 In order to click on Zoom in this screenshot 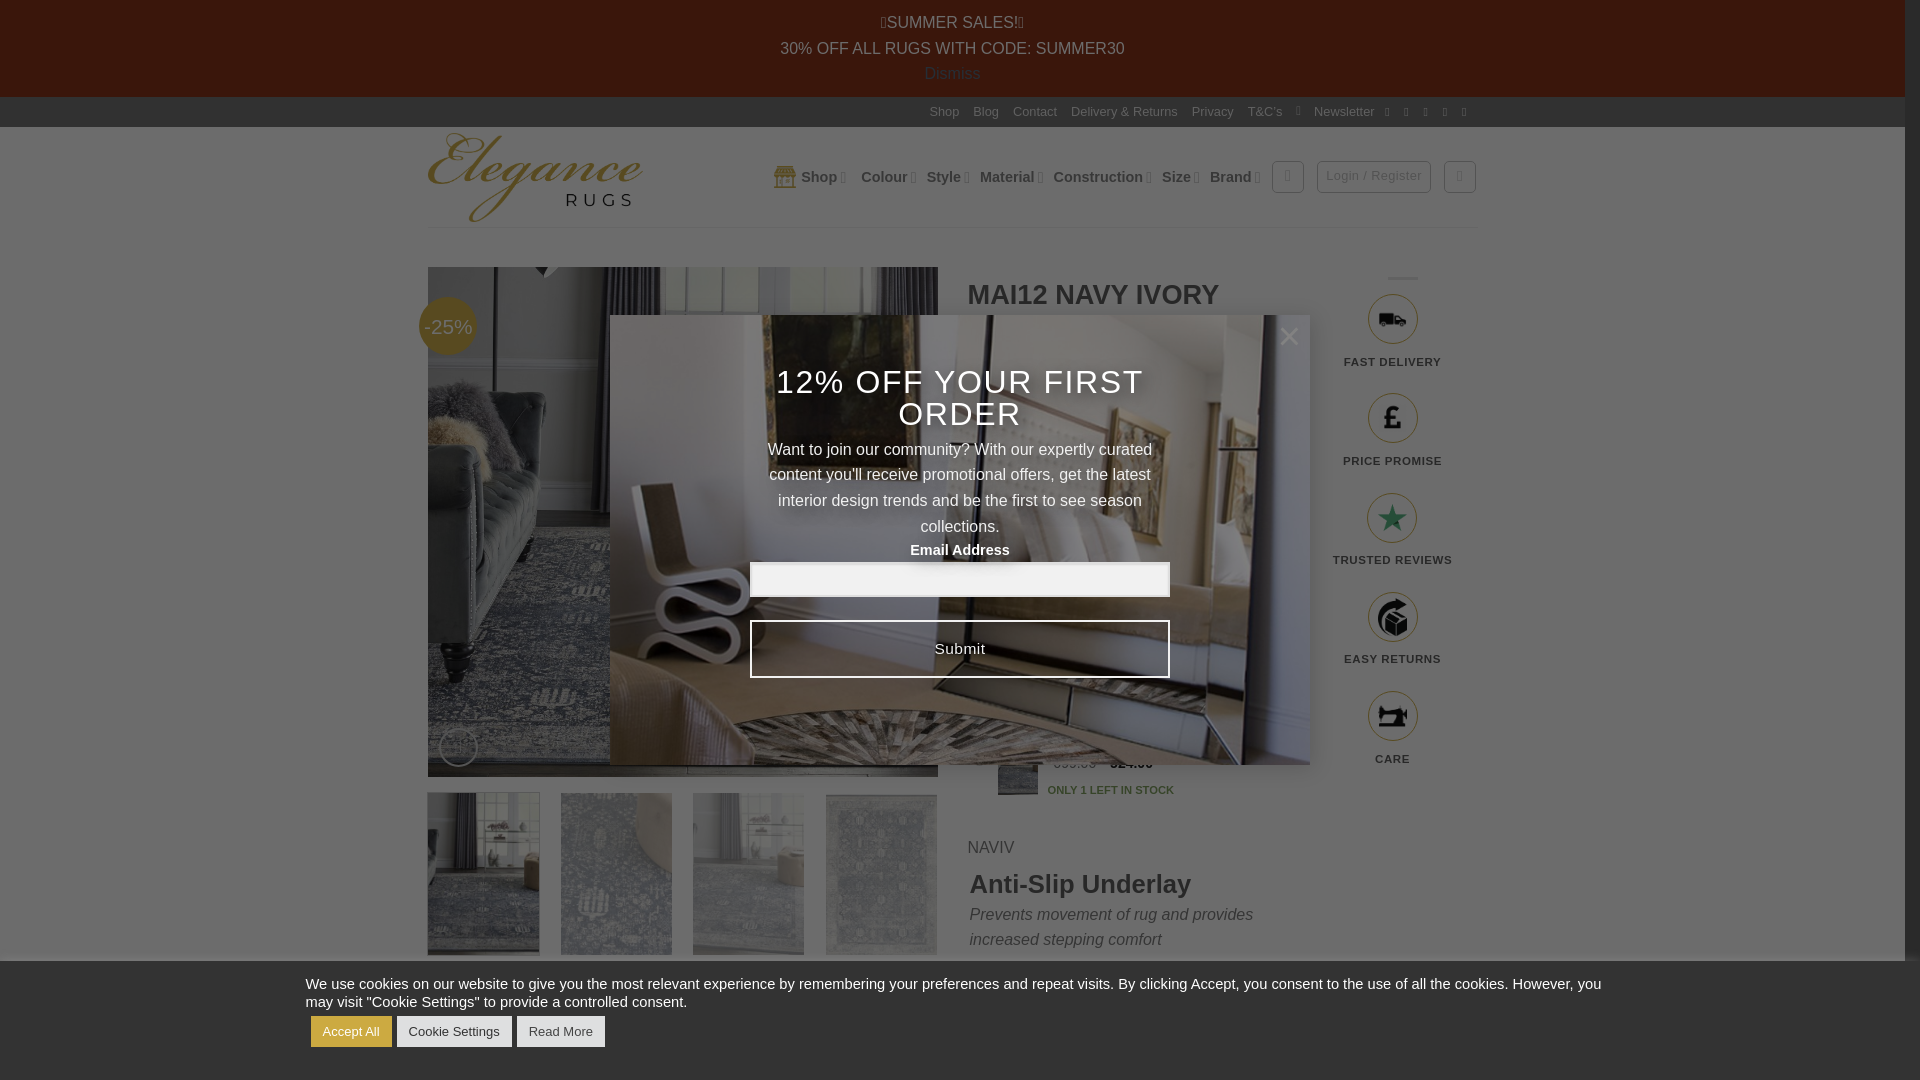, I will do `click(458, 746)`.